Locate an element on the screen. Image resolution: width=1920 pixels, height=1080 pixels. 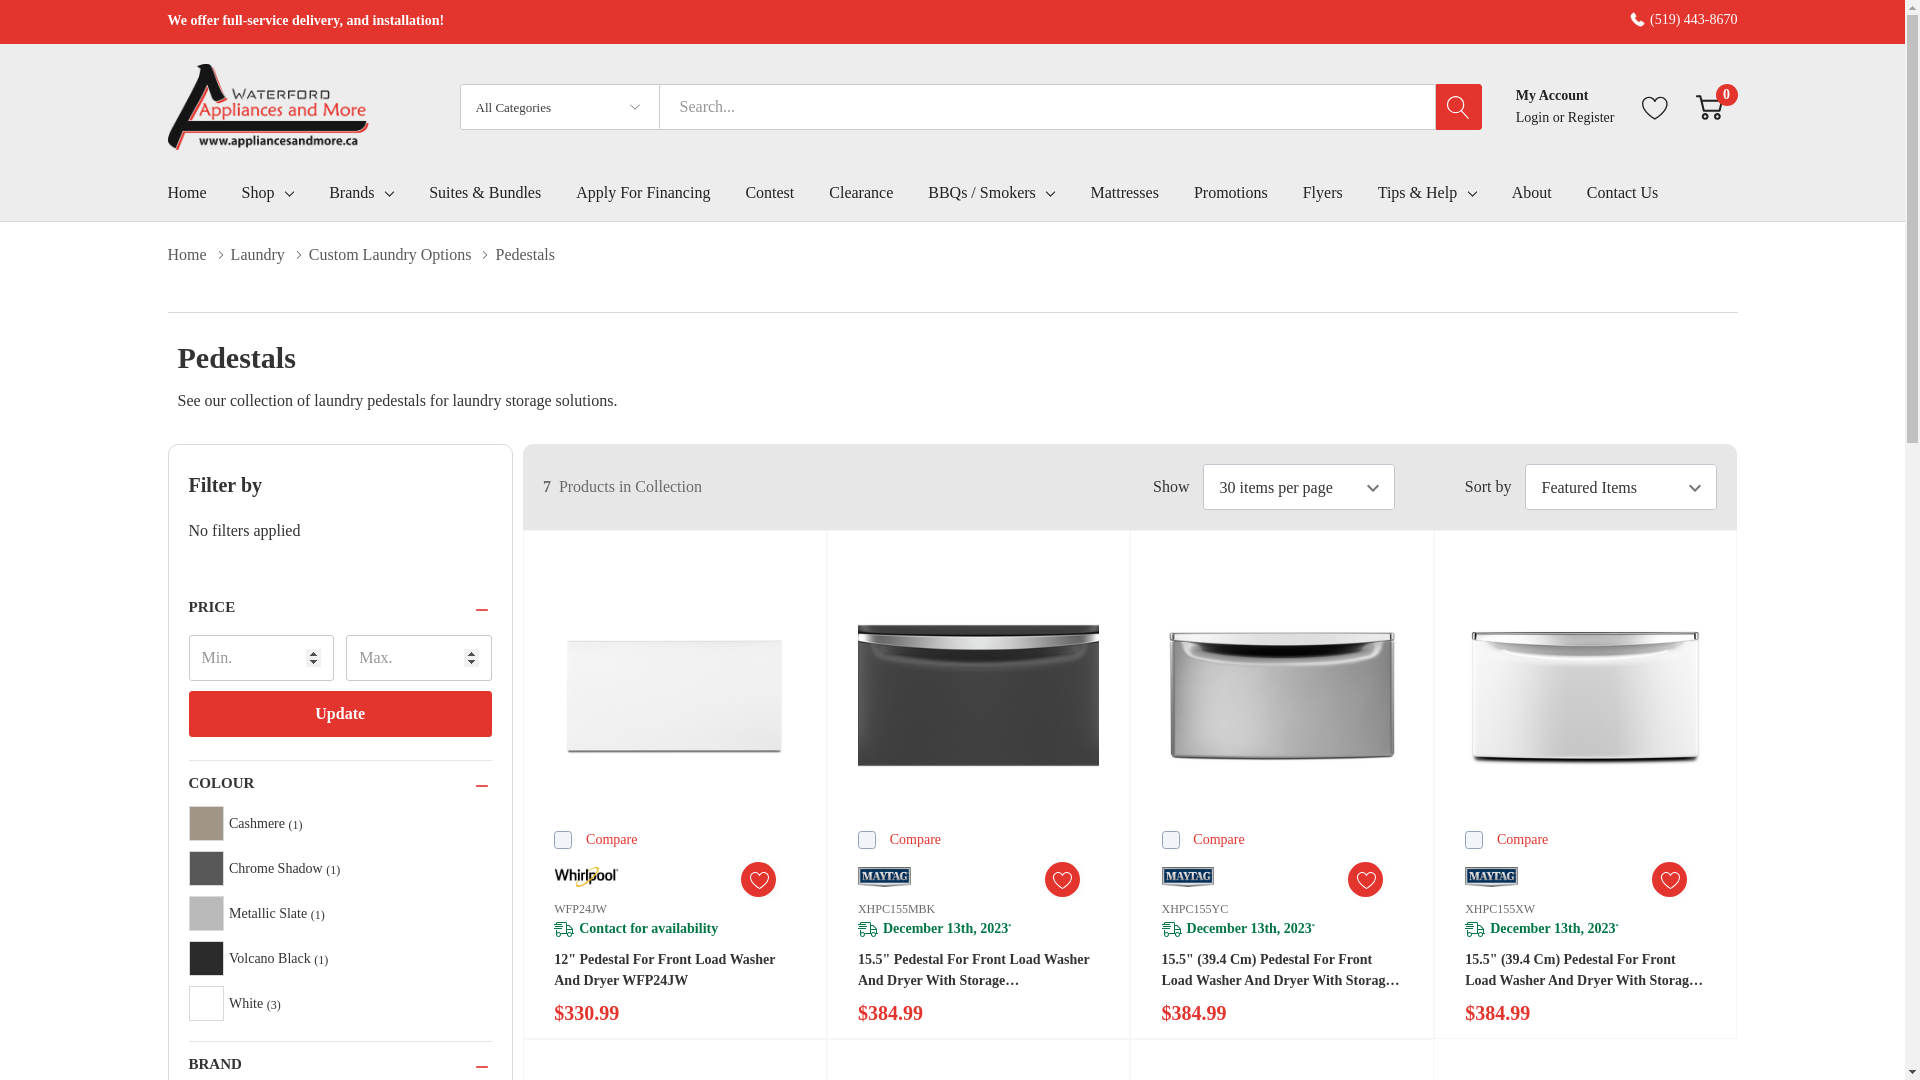
XHPC155MBK is located at coordinates (896, 909).